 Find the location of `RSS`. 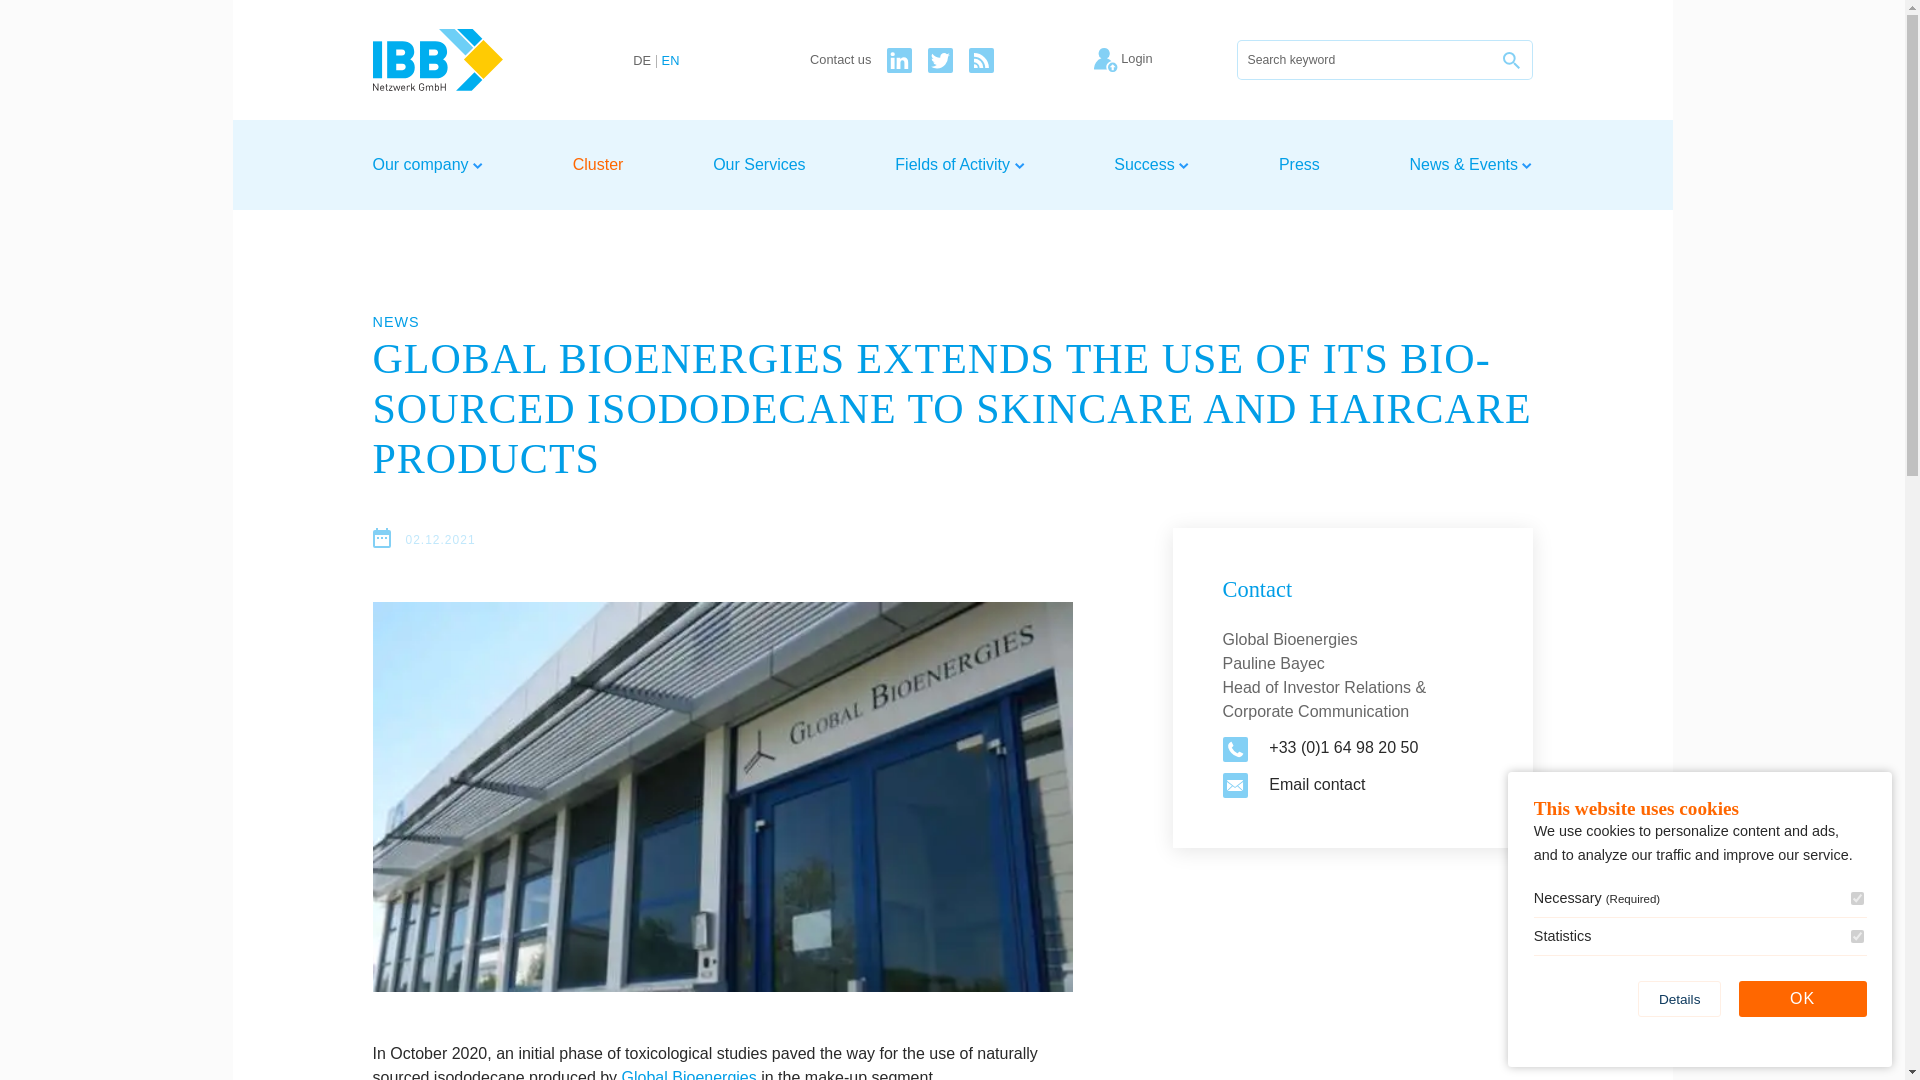

RSS is located at coordinates (982, 60).